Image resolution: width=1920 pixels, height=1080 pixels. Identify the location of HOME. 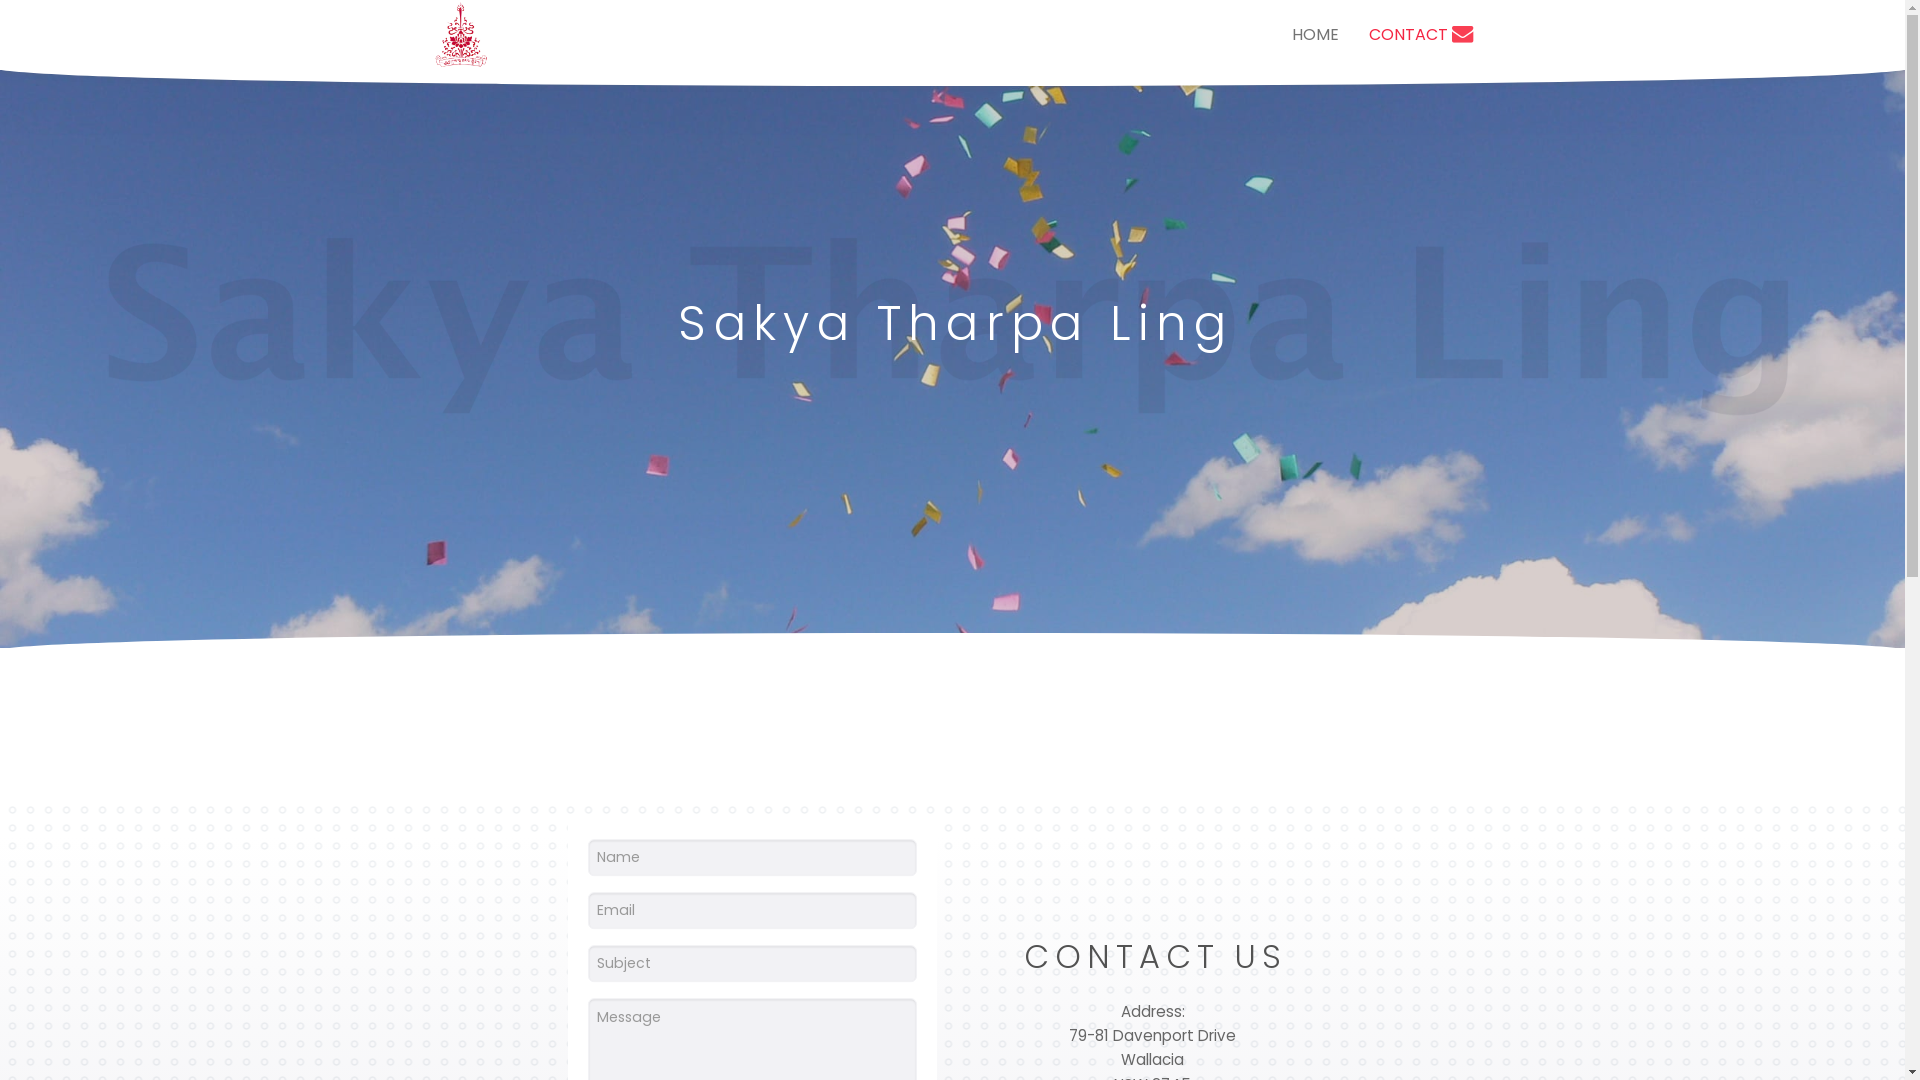
(1314, 35).